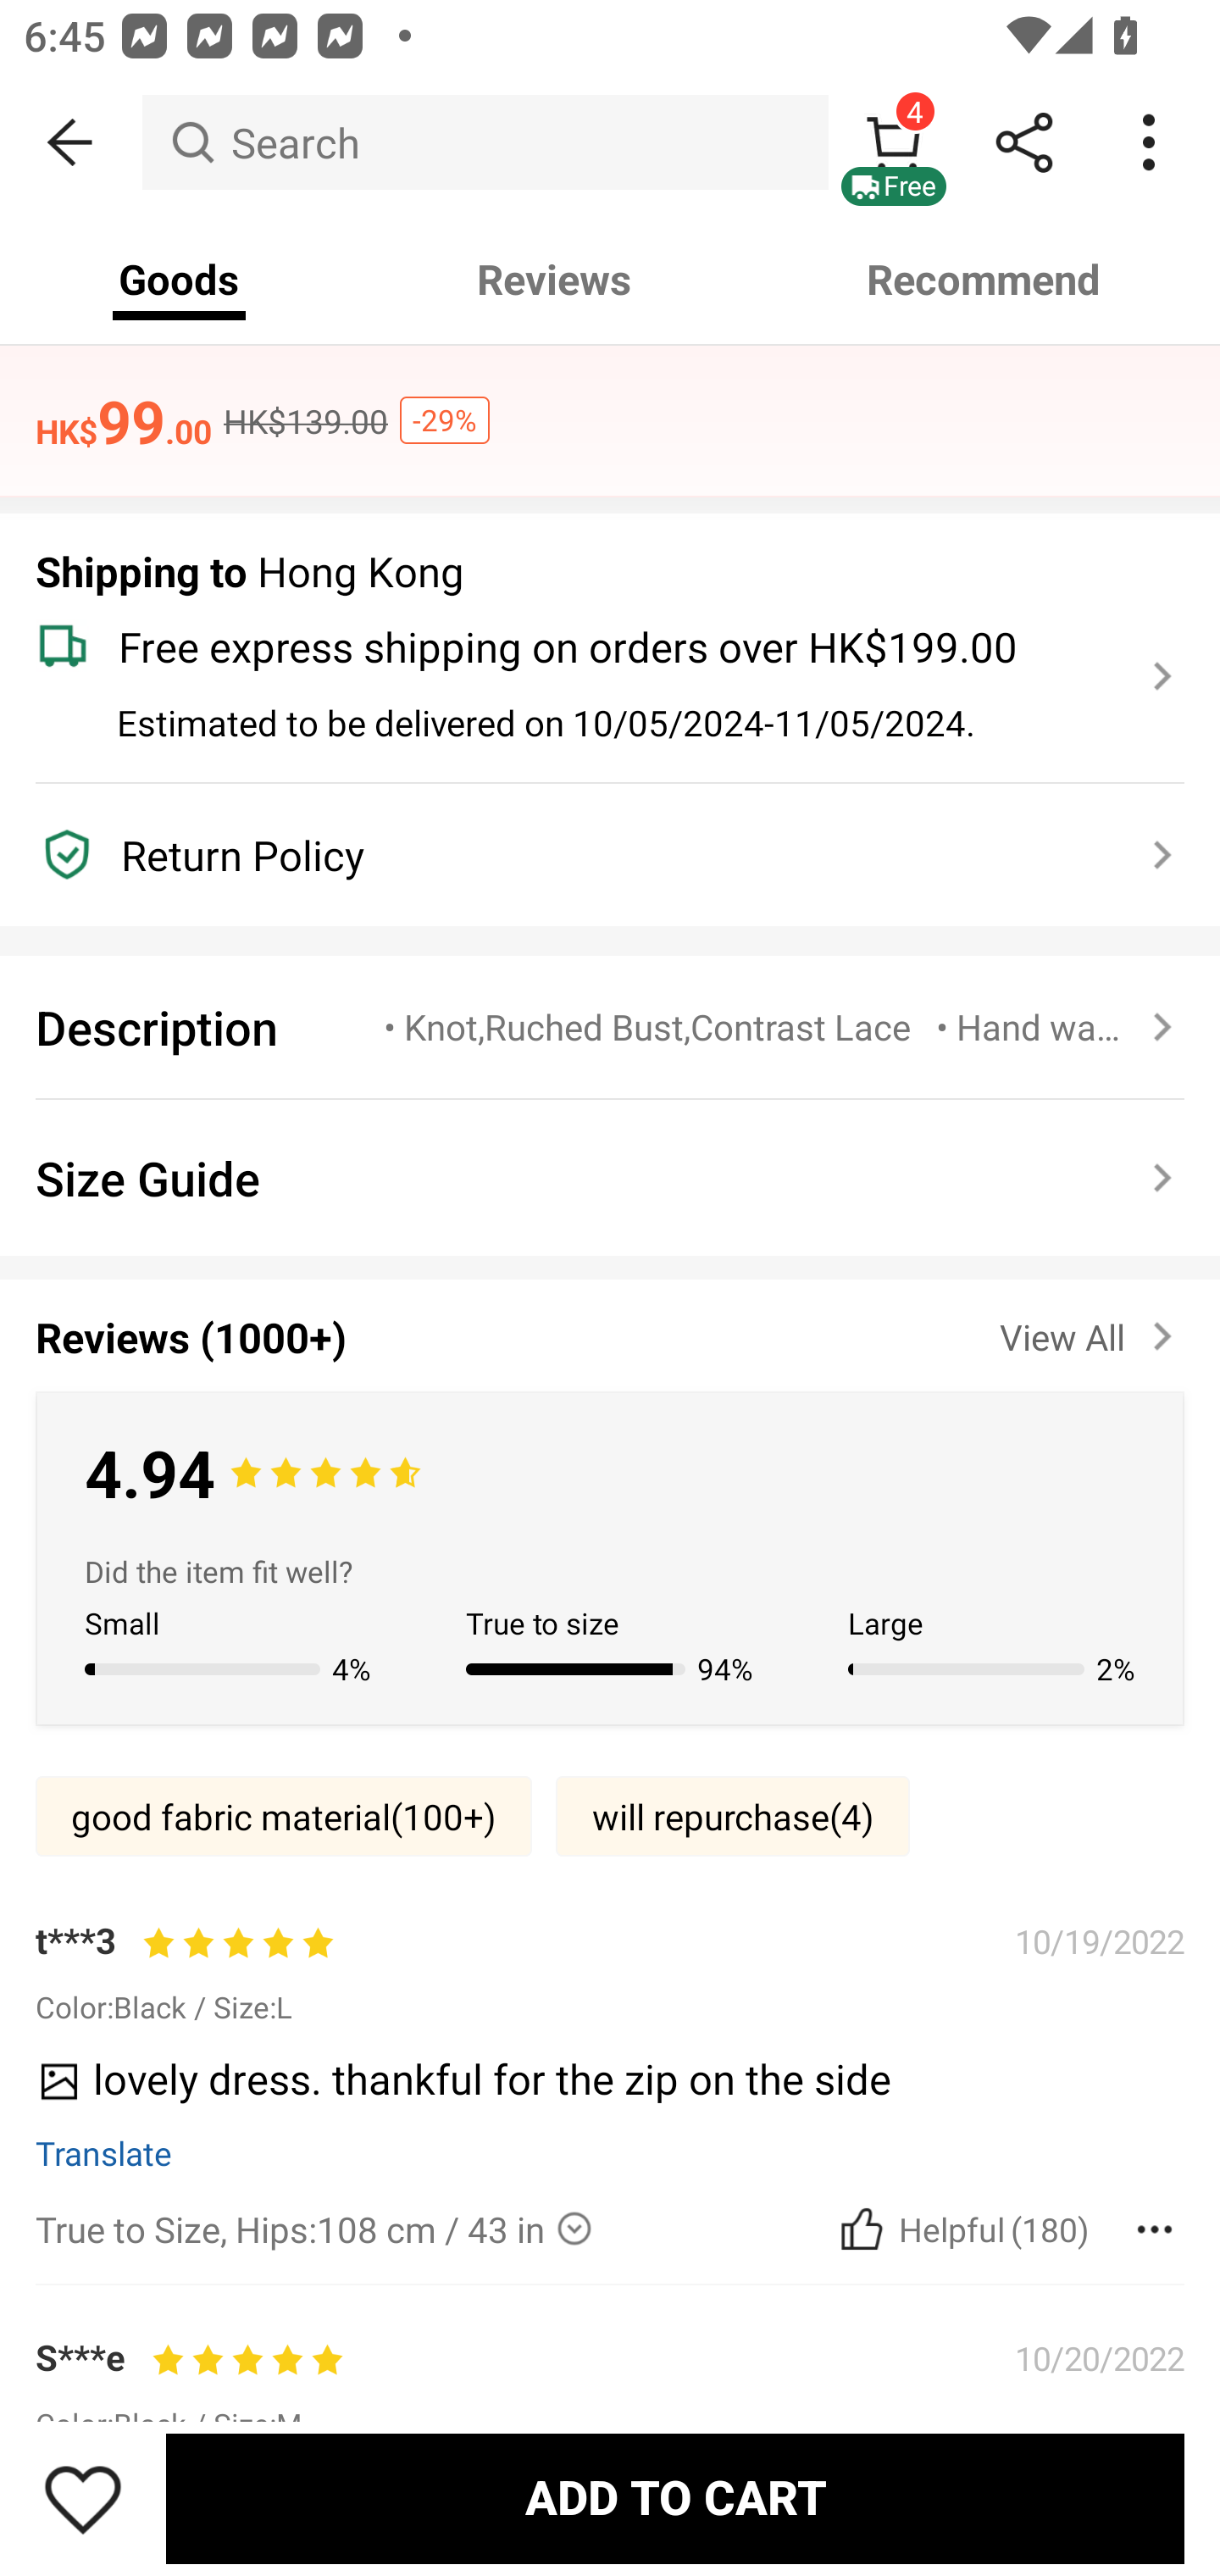  Describe the element at coordinates (610, 1971) in the screenshot. I see `t***3 Rating5.0 10/19/2022 Color:Black / Size:L` at that location.